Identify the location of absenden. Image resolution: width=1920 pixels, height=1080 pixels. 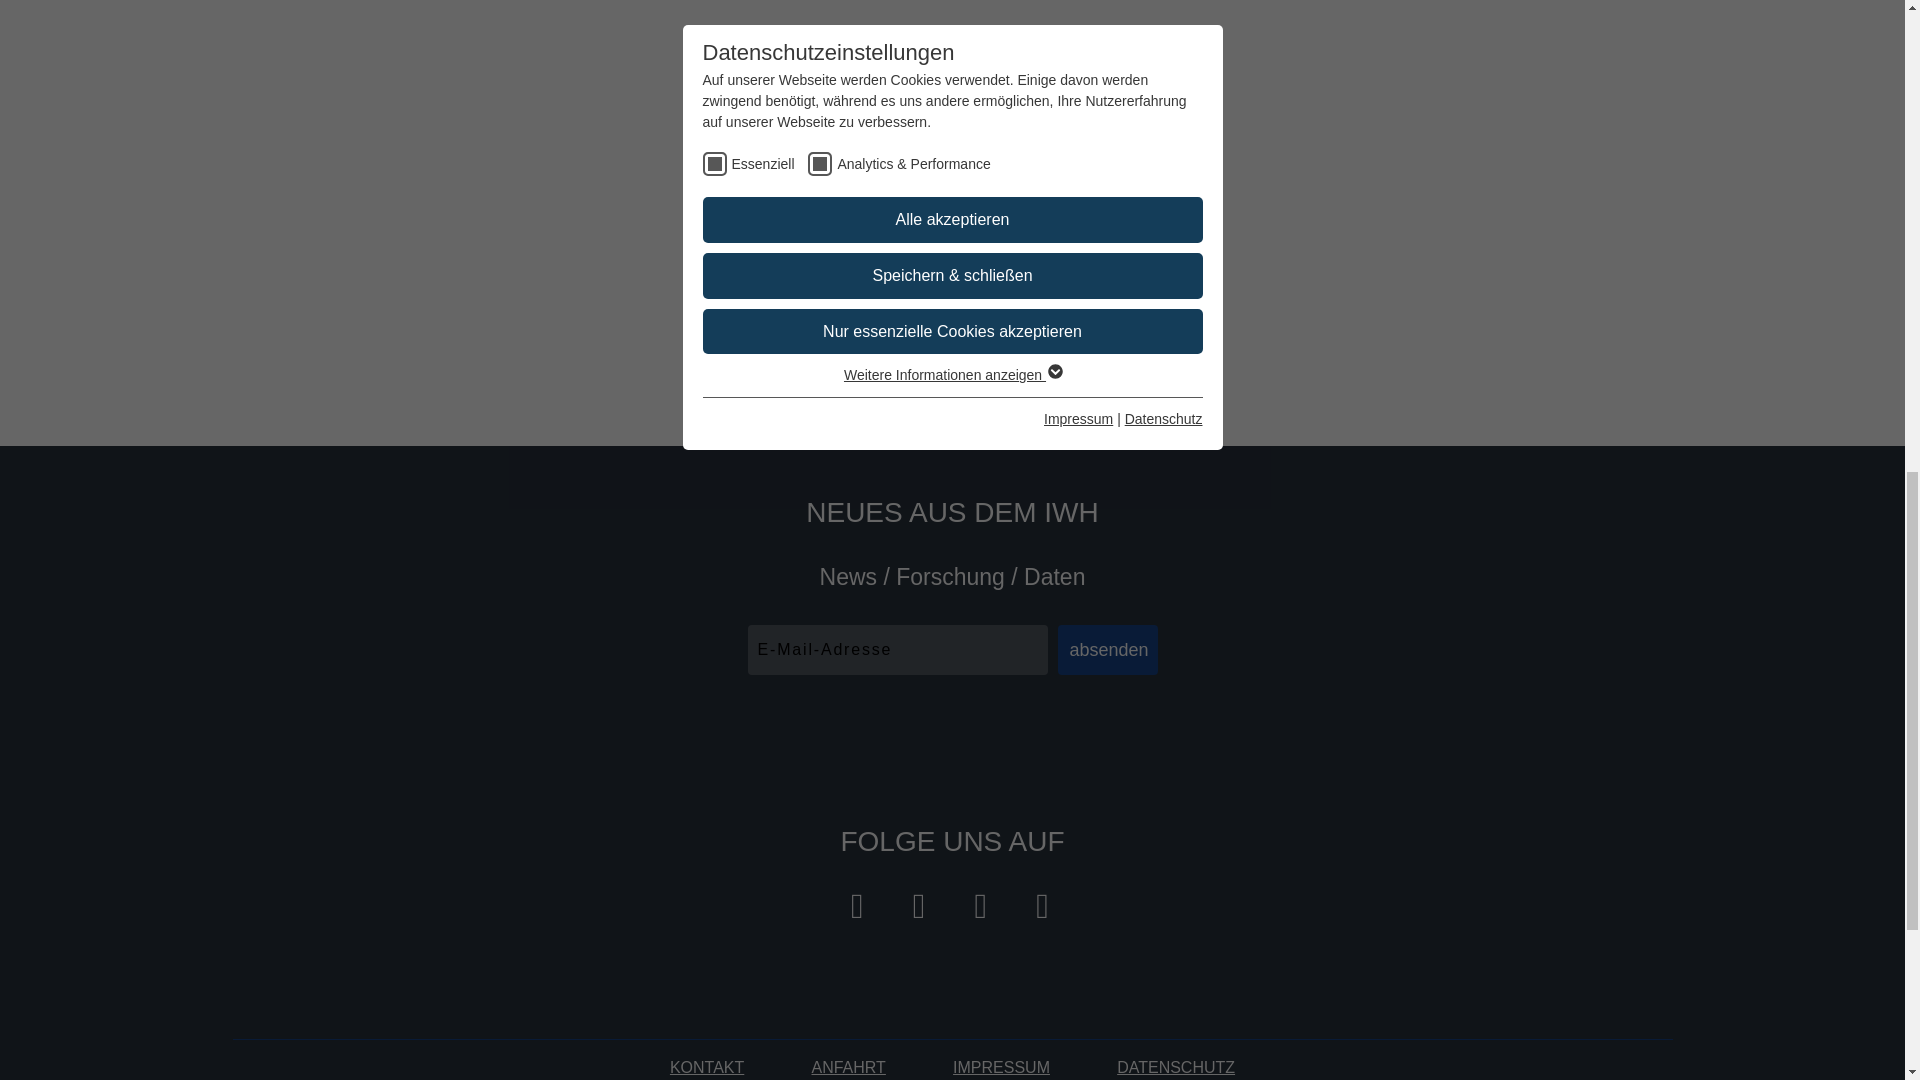
(1107, 650).